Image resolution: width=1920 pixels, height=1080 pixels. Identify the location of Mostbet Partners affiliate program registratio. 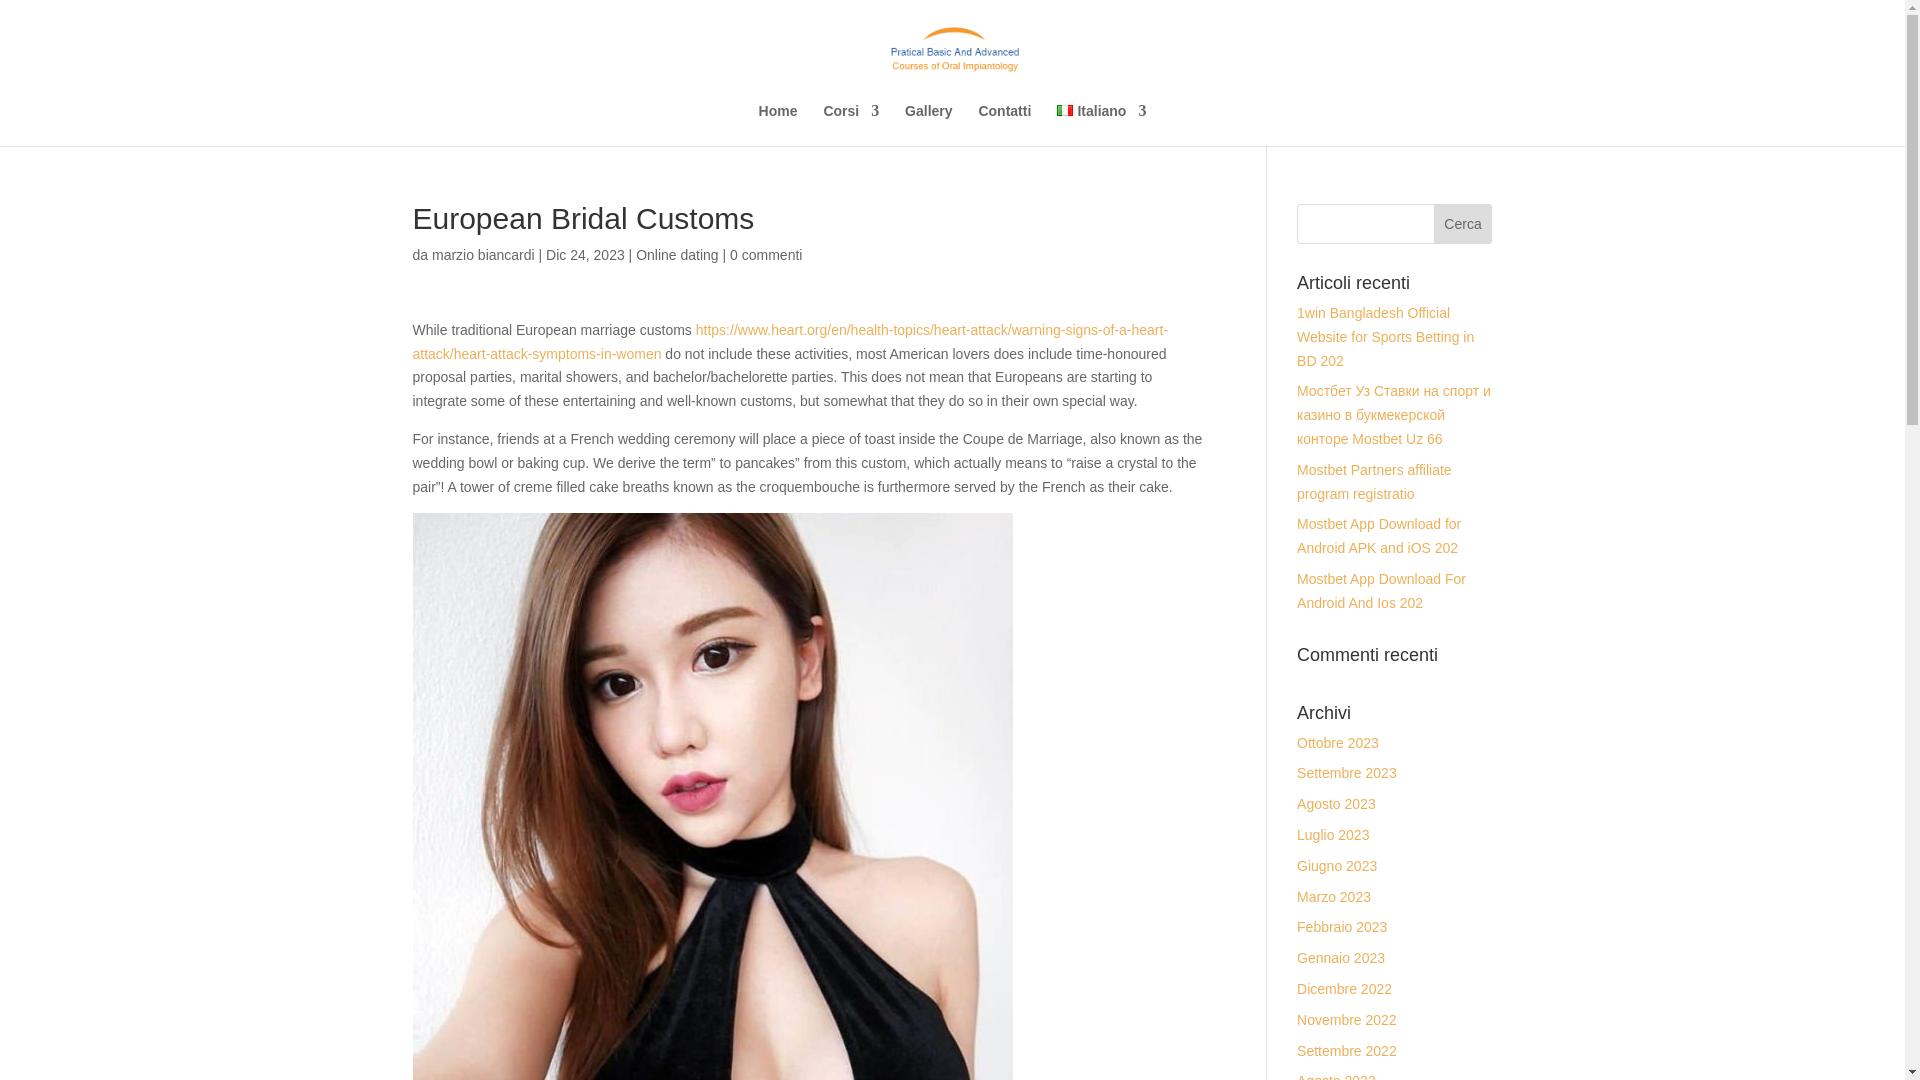
(1374, 482).